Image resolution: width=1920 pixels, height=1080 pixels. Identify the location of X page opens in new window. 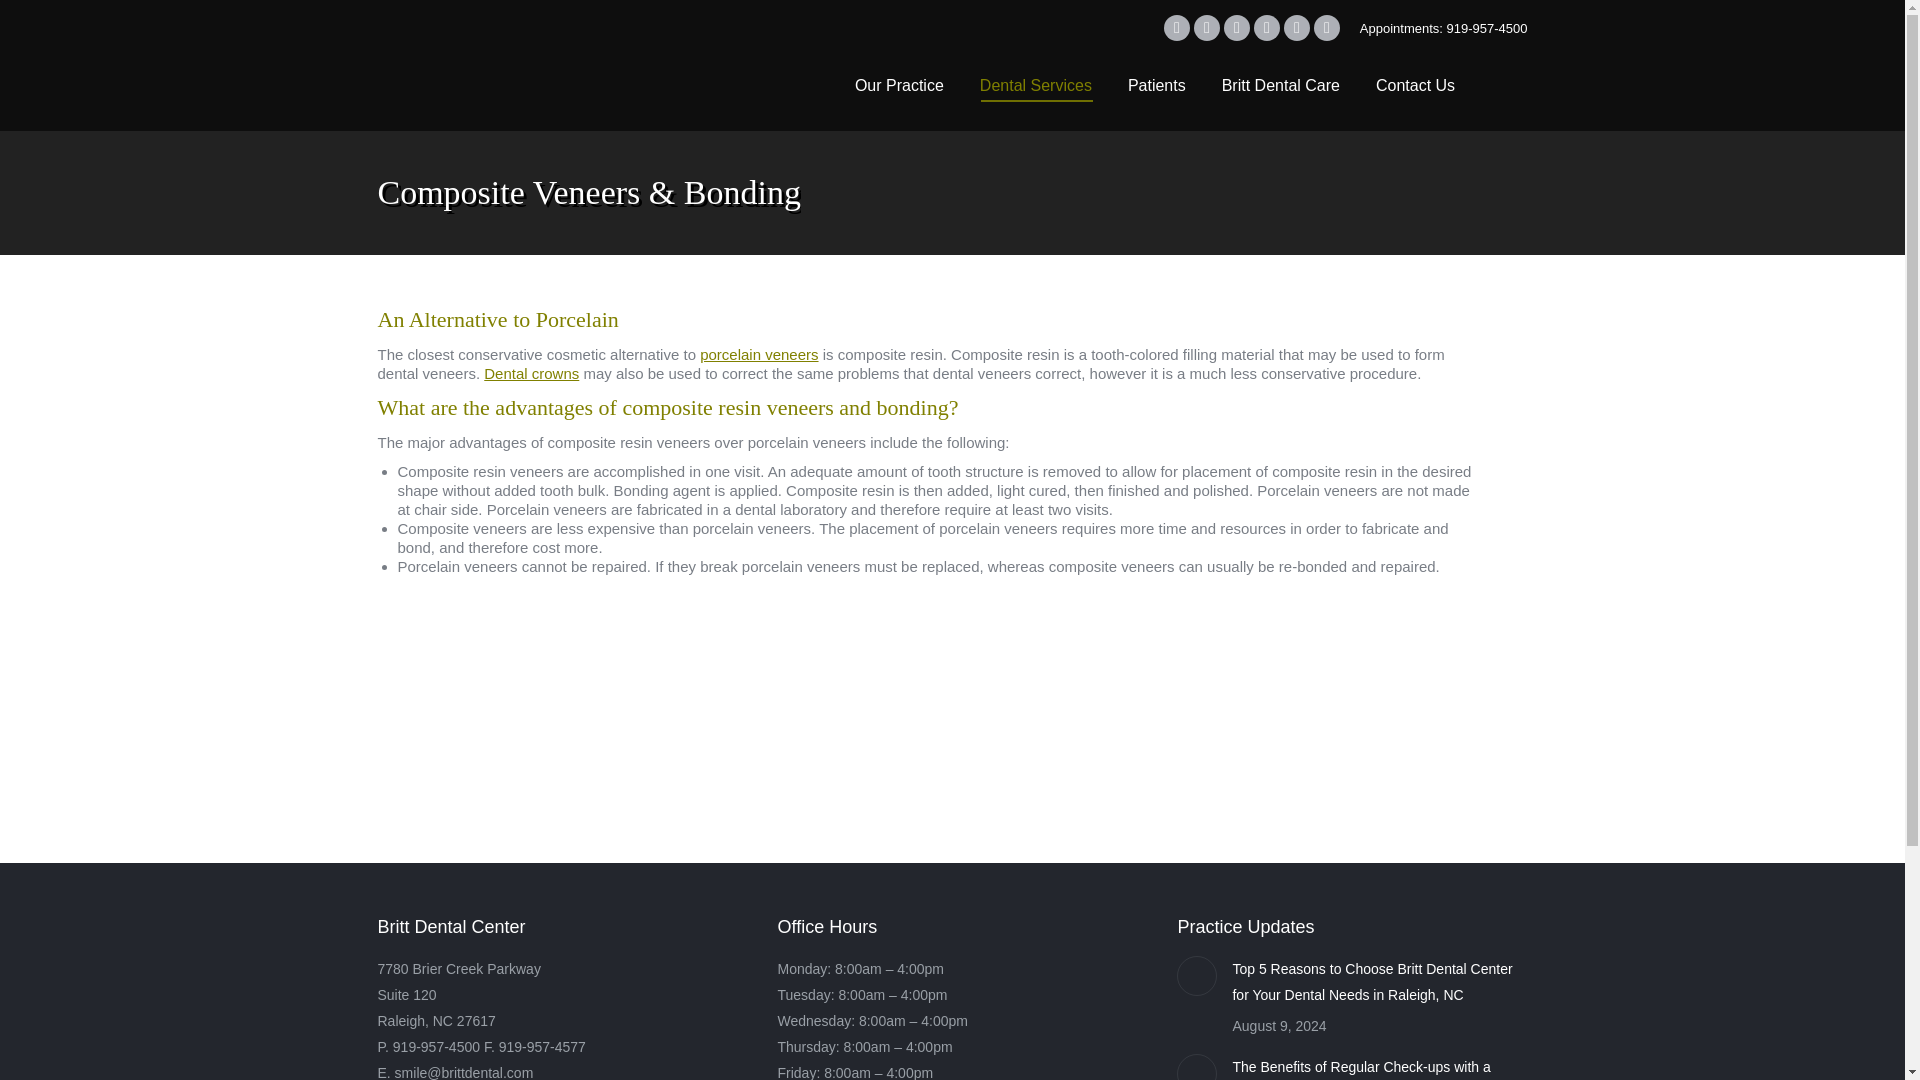
(1206, 28).